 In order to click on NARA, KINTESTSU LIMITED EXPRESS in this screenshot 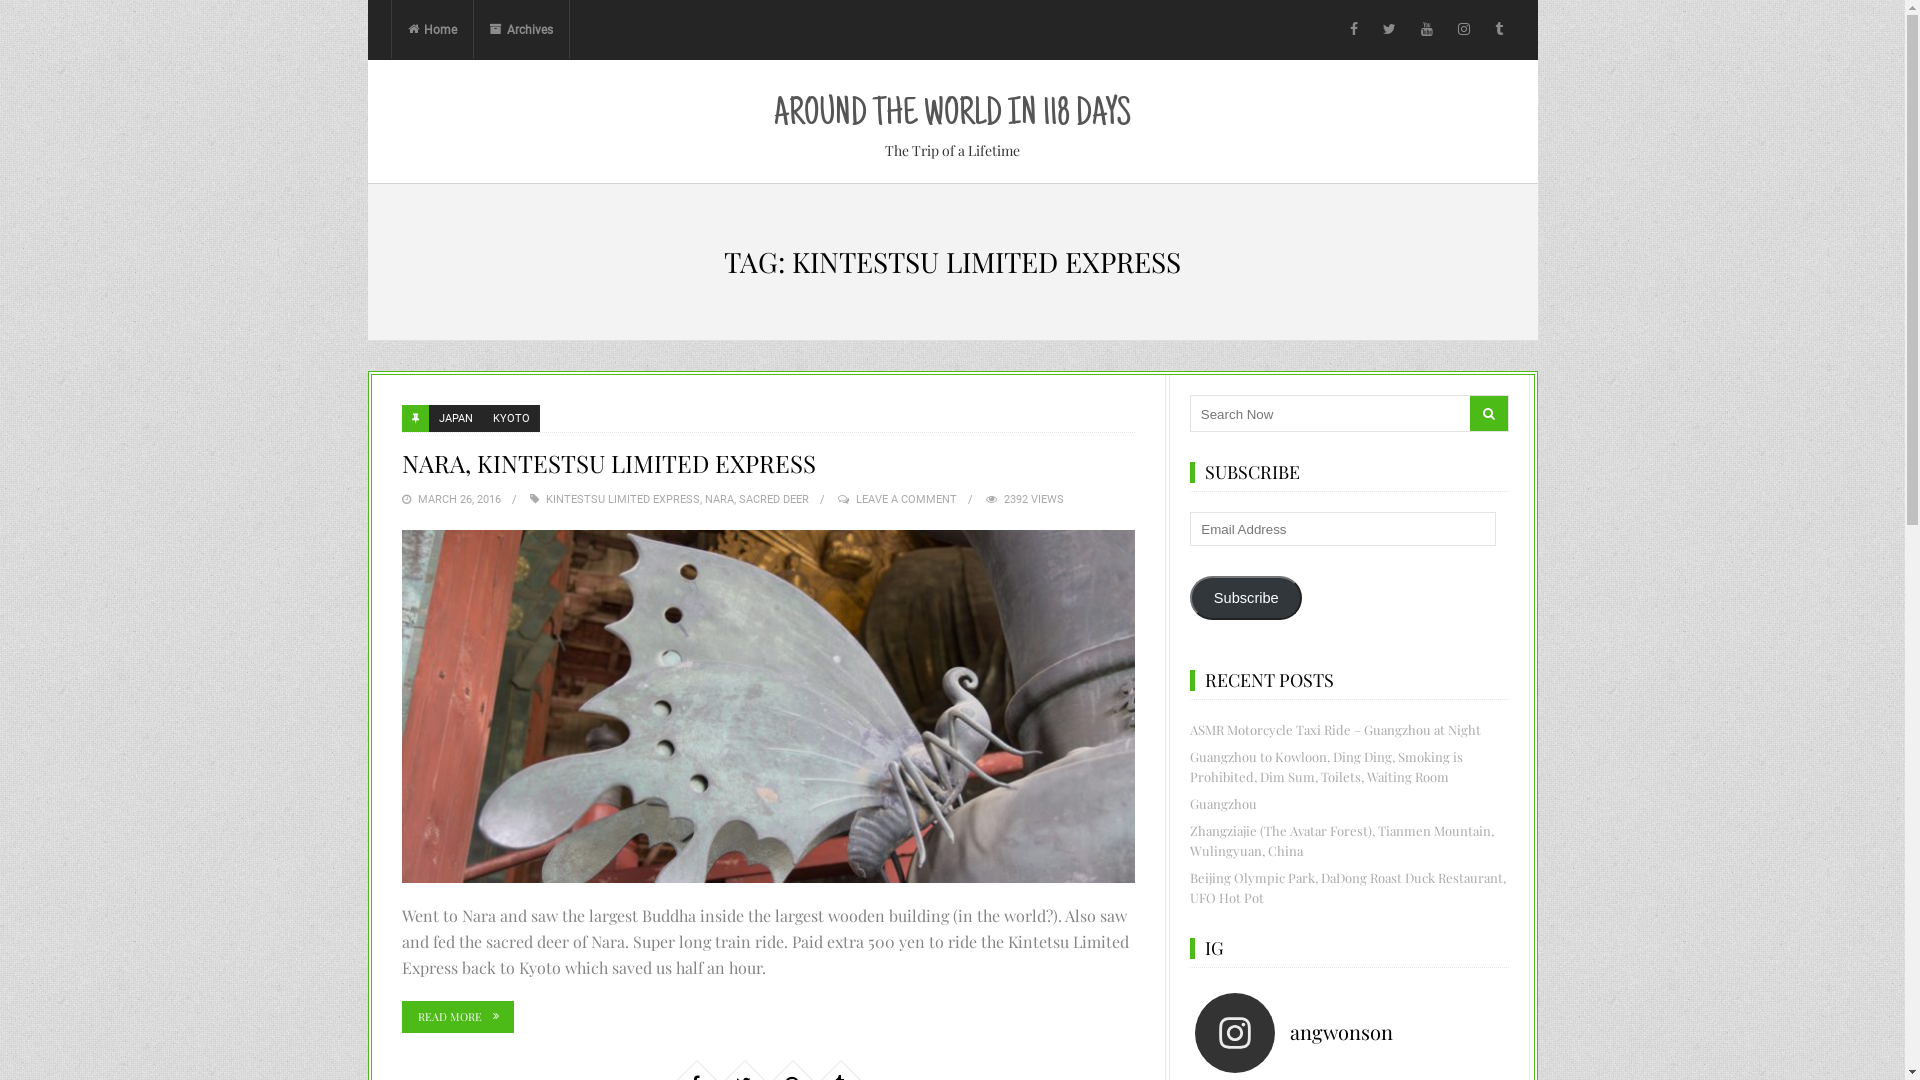, I will do `click(609, 462)`.